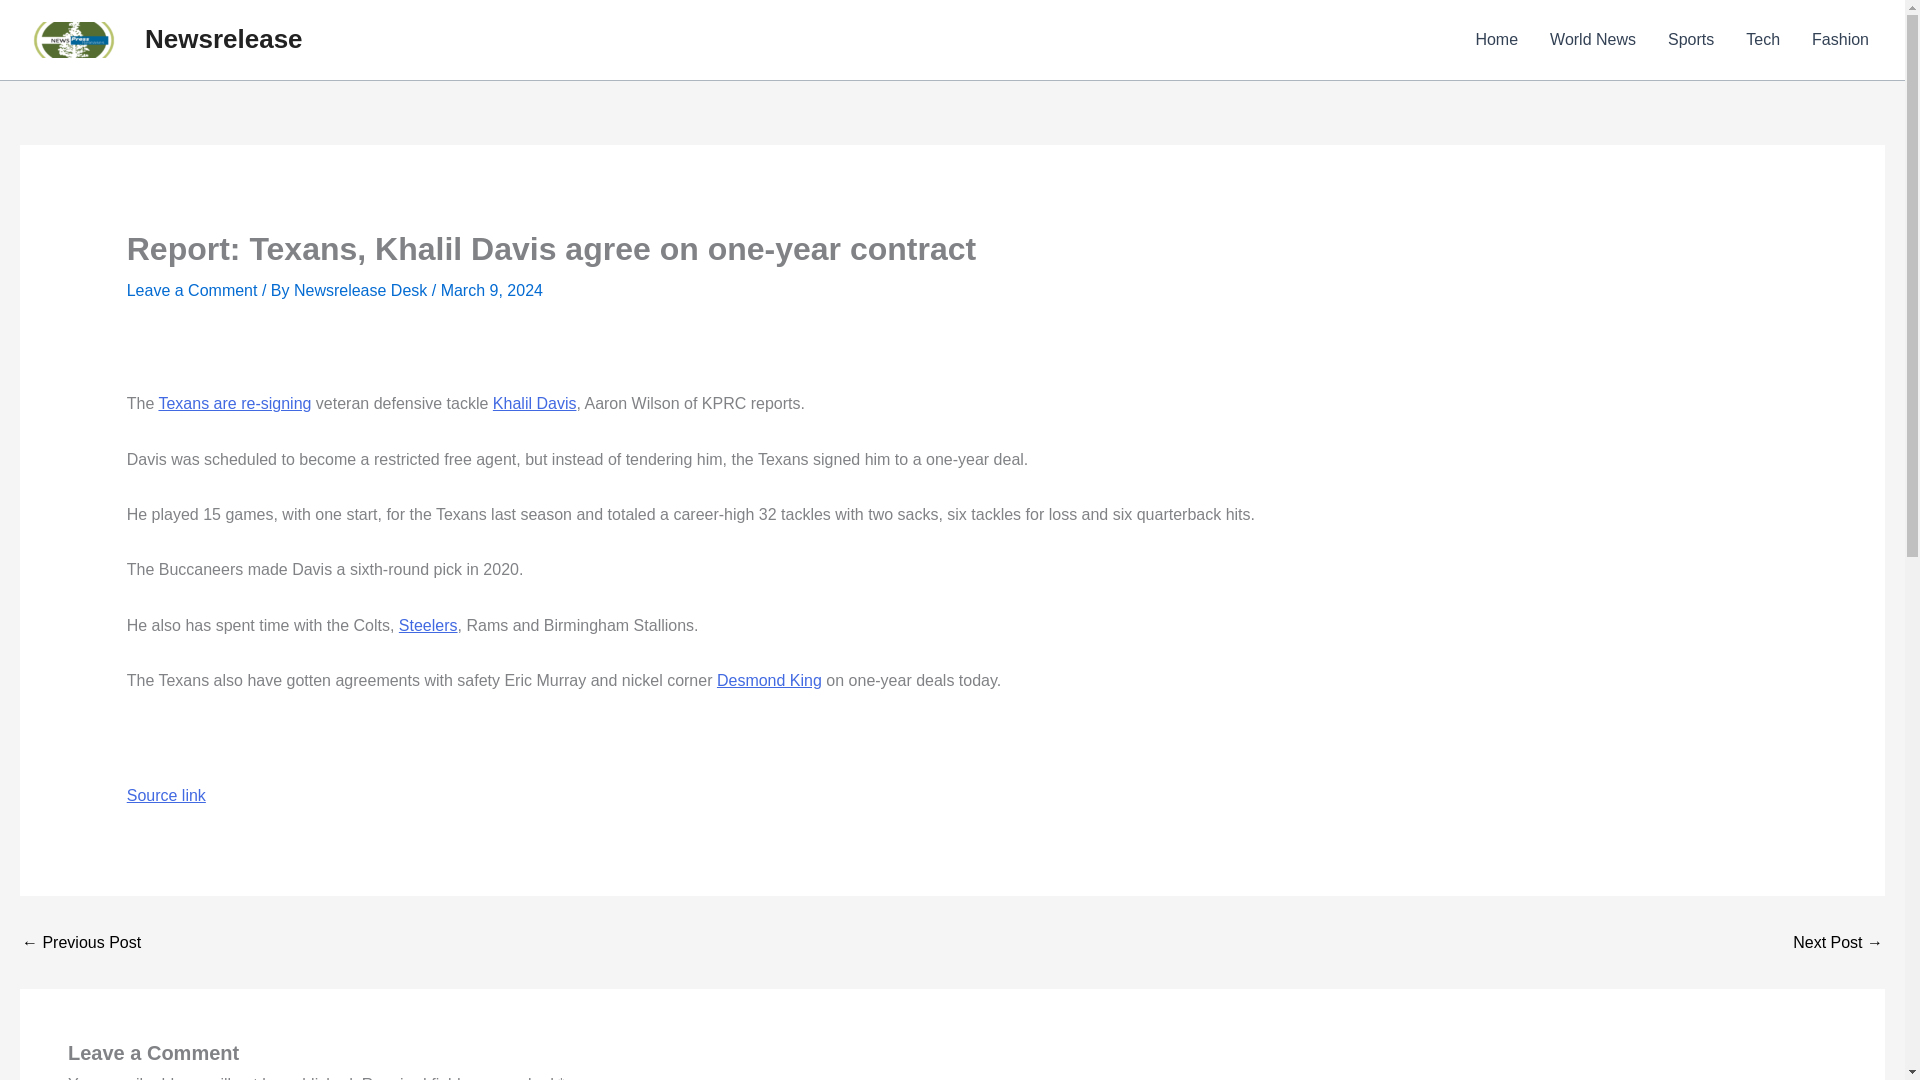 The width and height of the screenshot is (1920, 1080). What do you see at coordinates (1592, 40) in the screenshot?
I see `World News` at bounding box center [1592, 40].